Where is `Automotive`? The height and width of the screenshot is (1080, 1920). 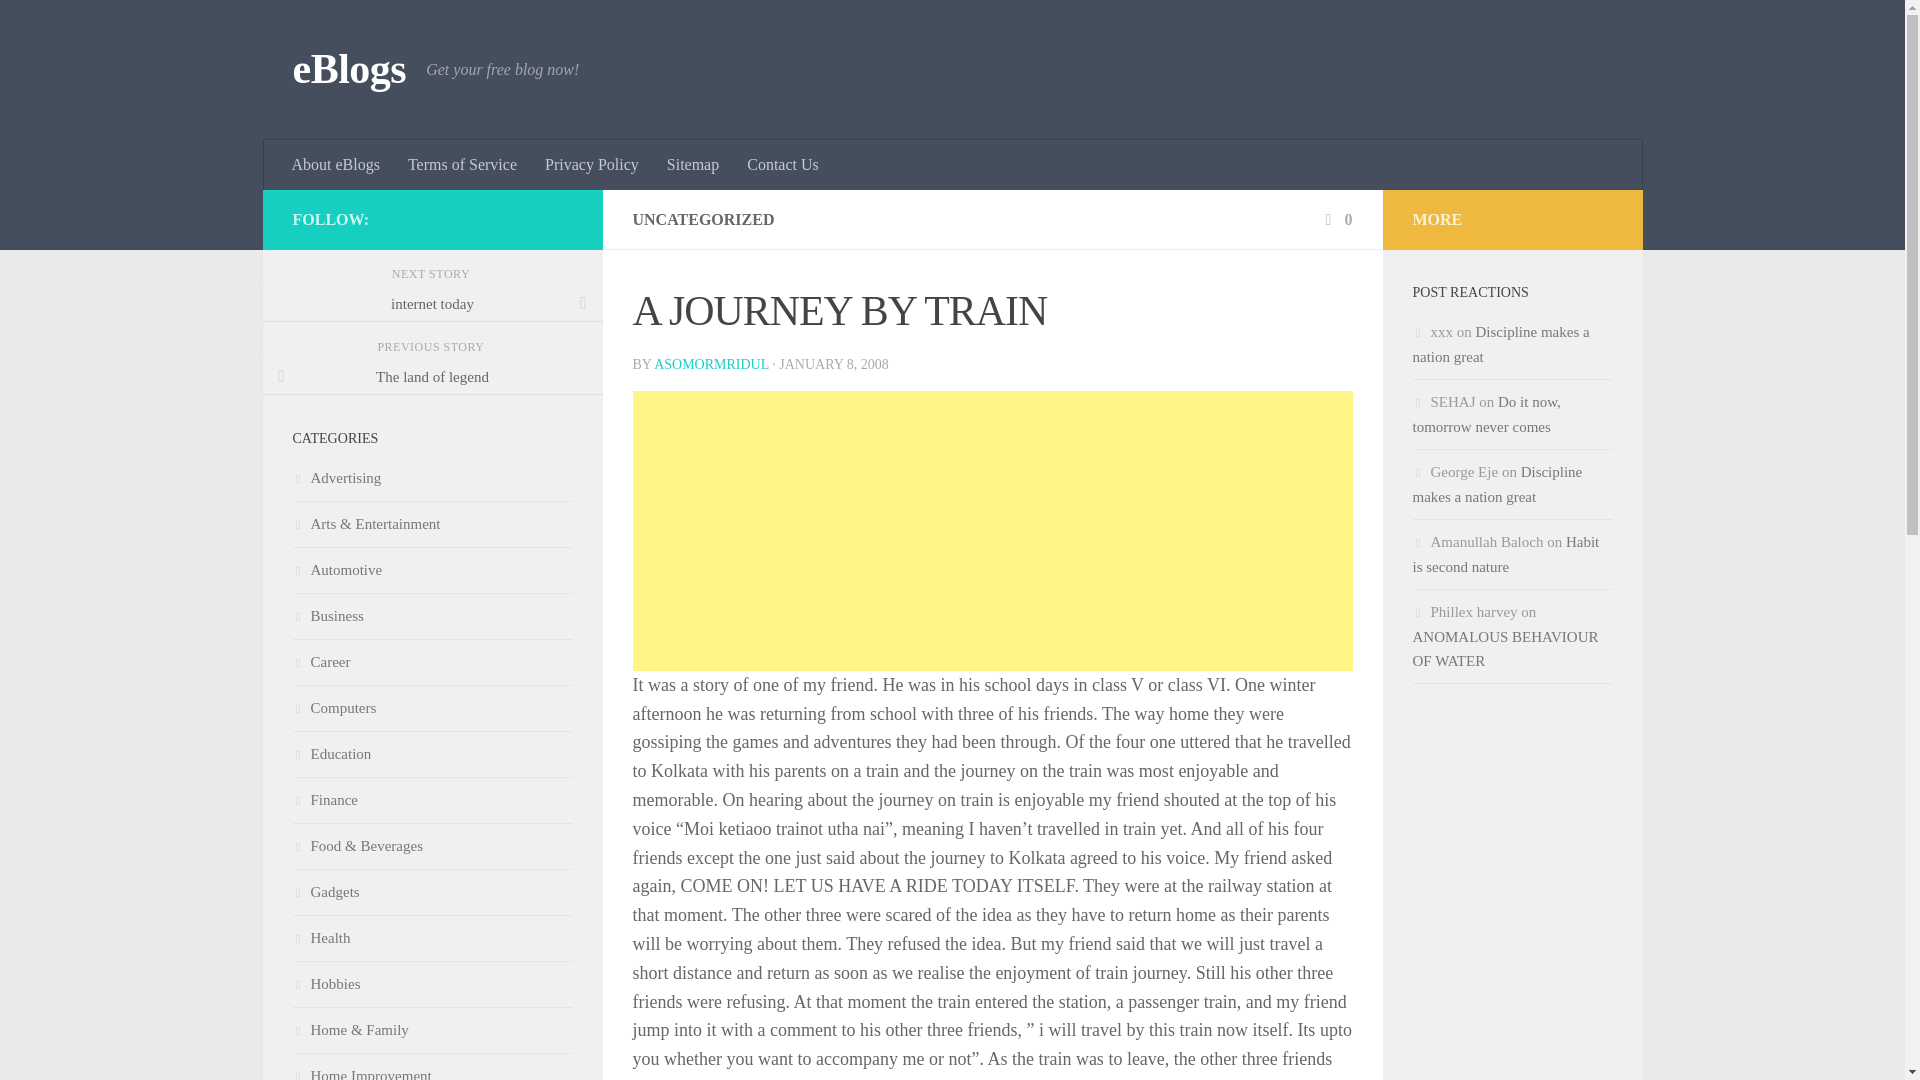
Automotive is located at coordinates (336, 569).